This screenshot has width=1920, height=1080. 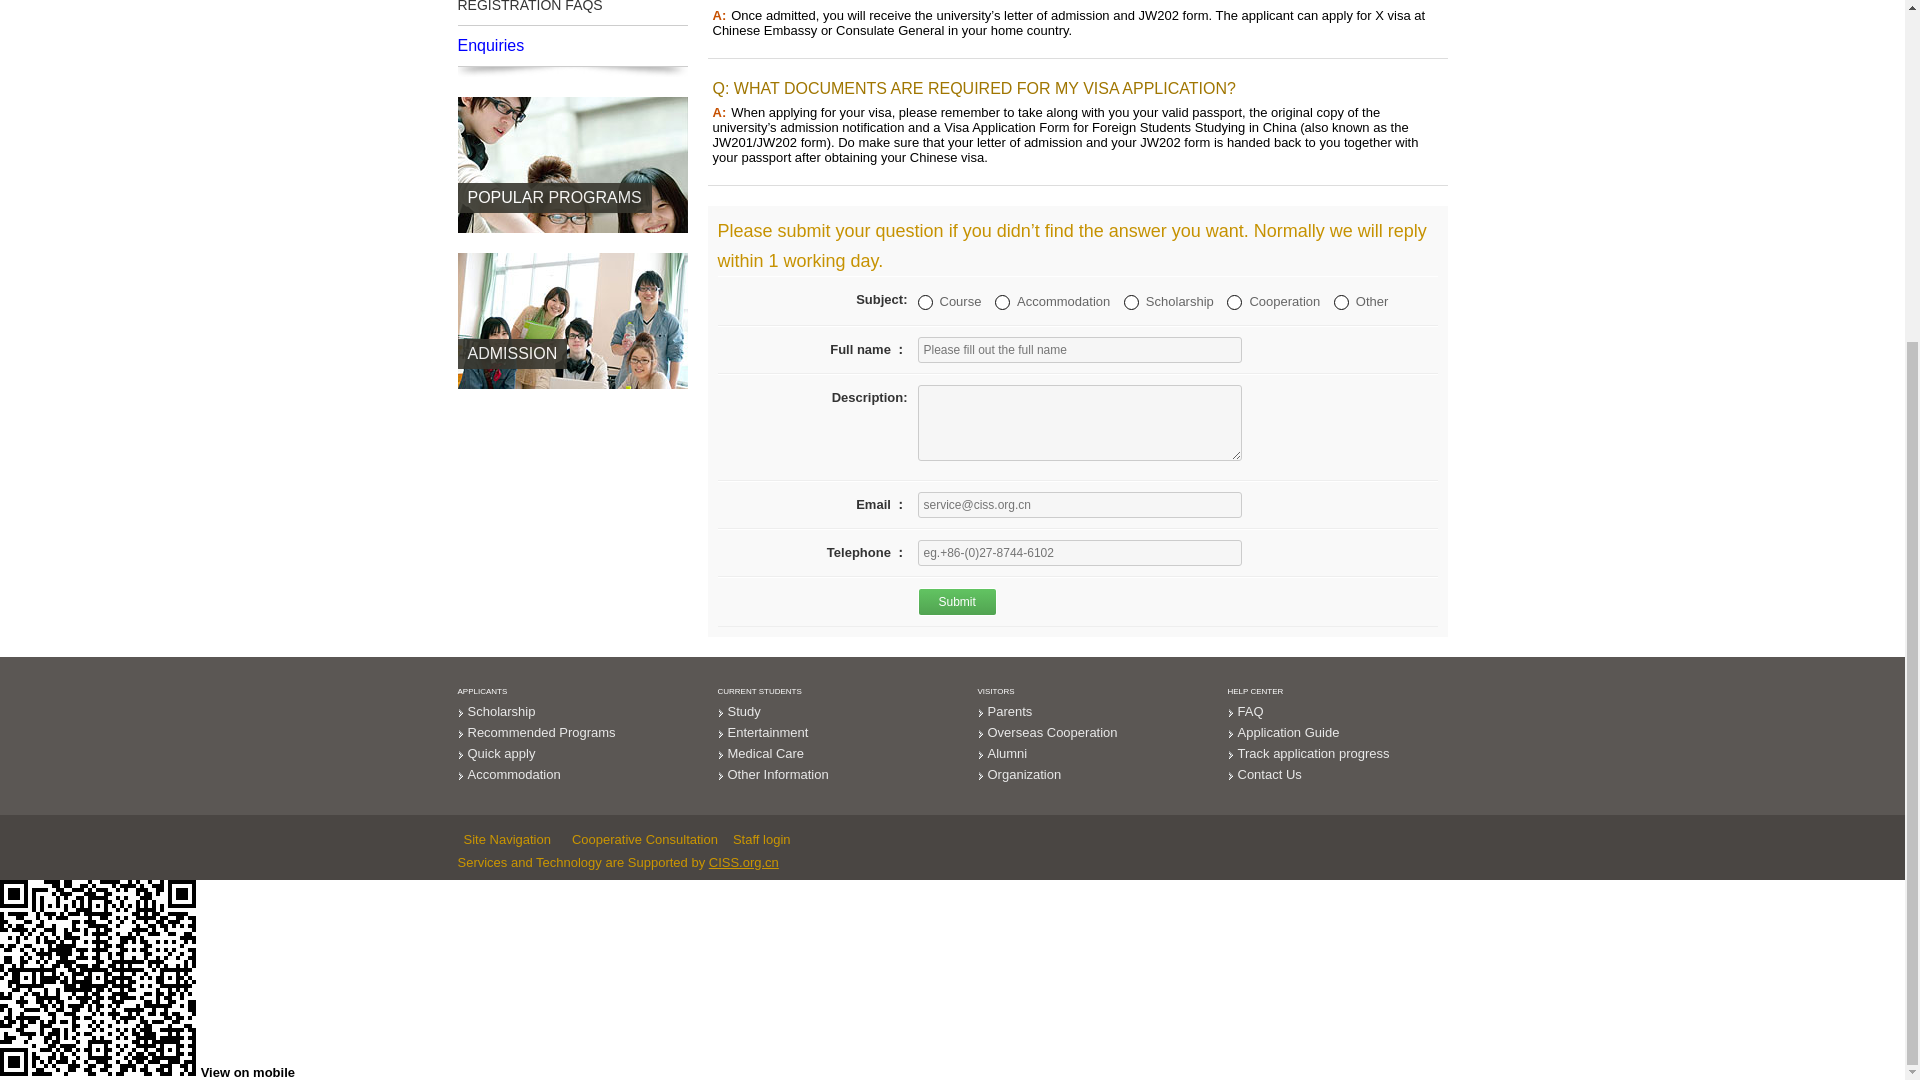 What do you see at coordinates (572, 45) in the screenshot?
I see `Enquiries` at bounding box center [572, 45].